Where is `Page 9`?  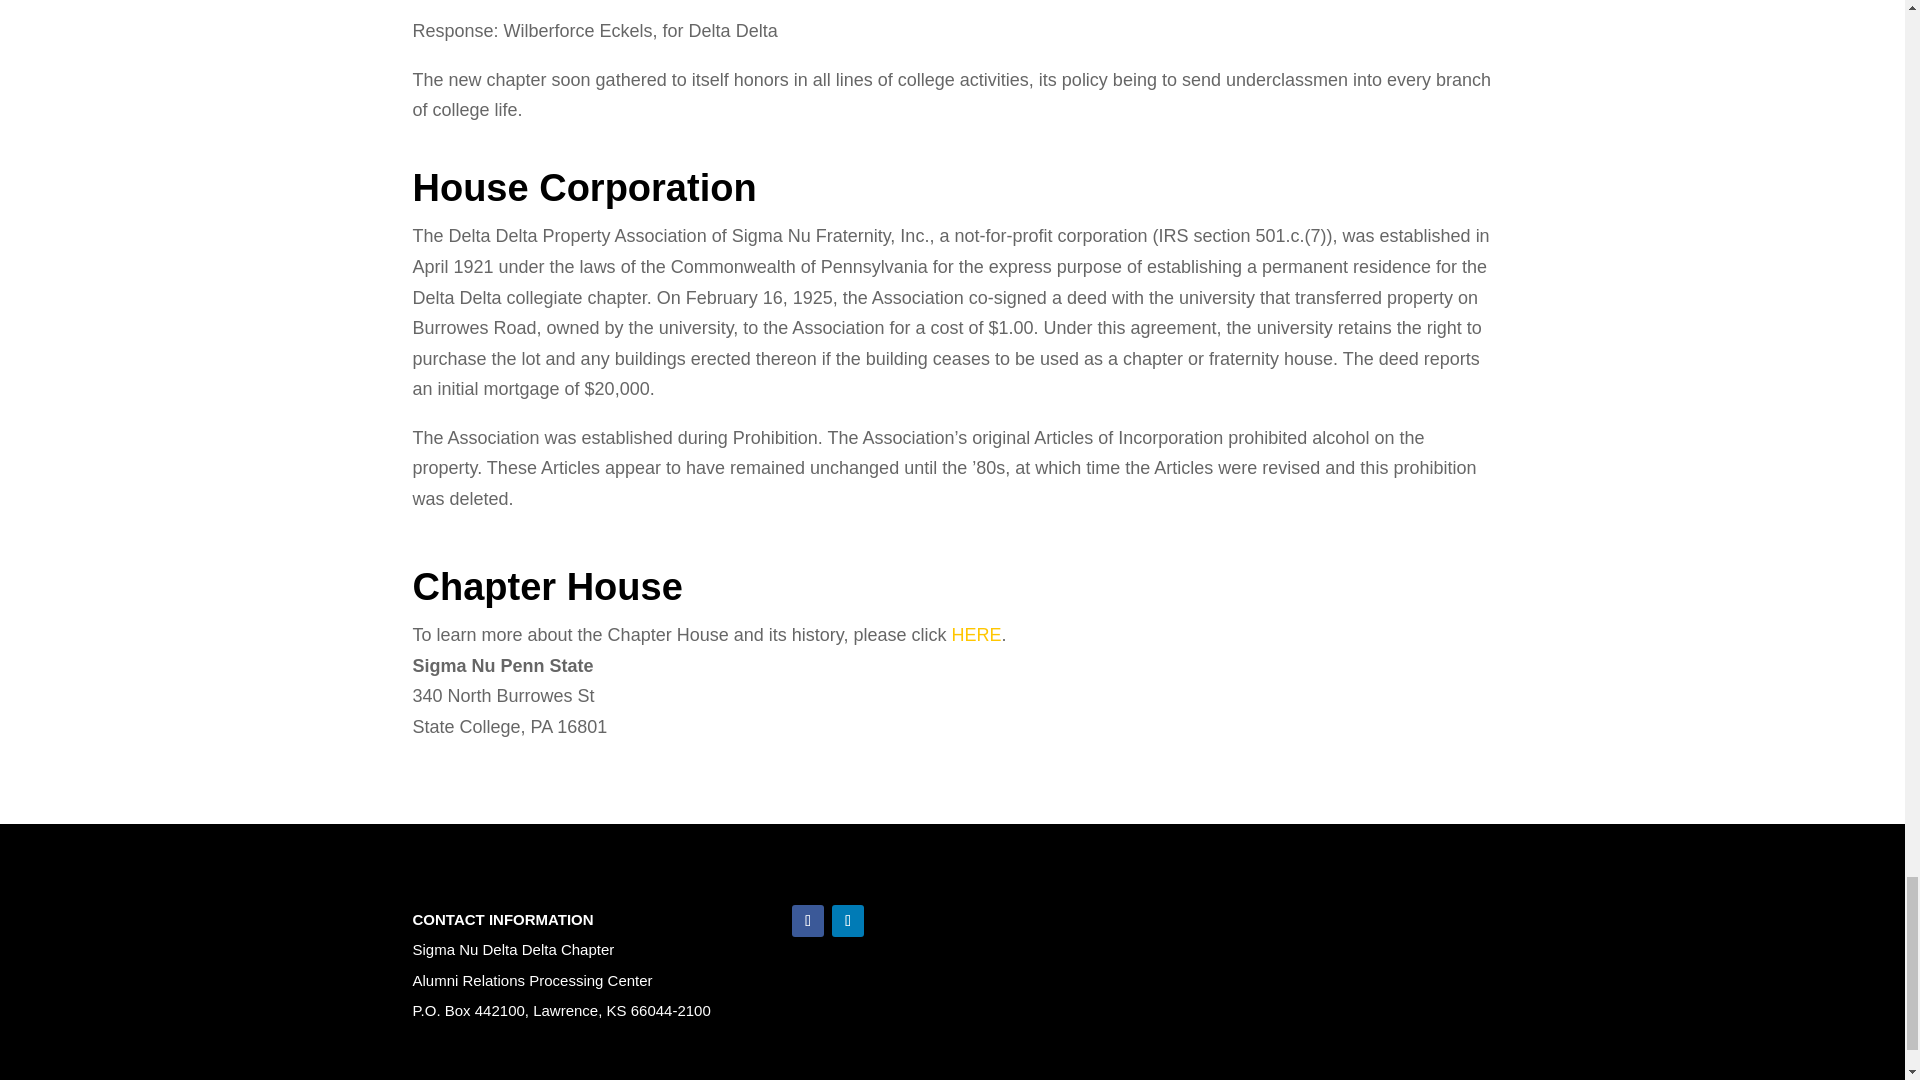 Page 9 is located at coordinates (952, 469).